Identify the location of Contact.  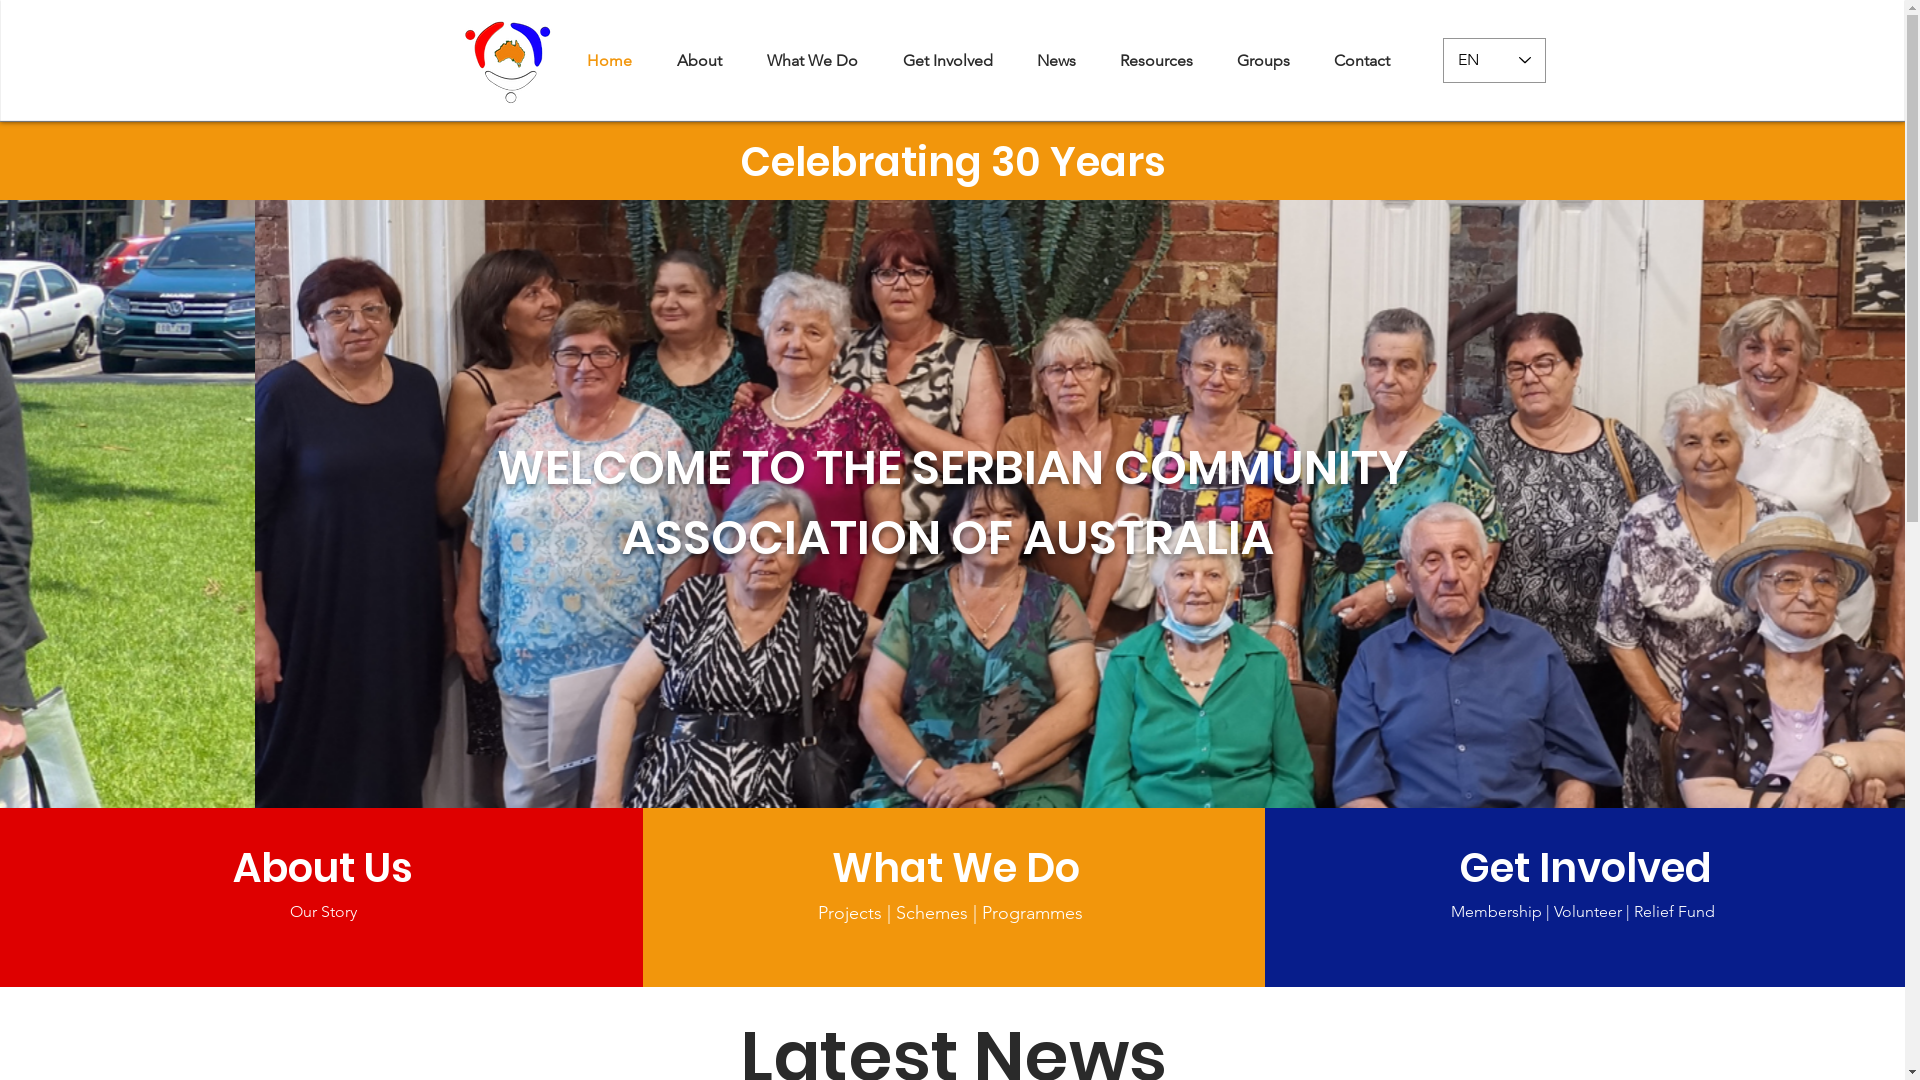
(1362, 60).